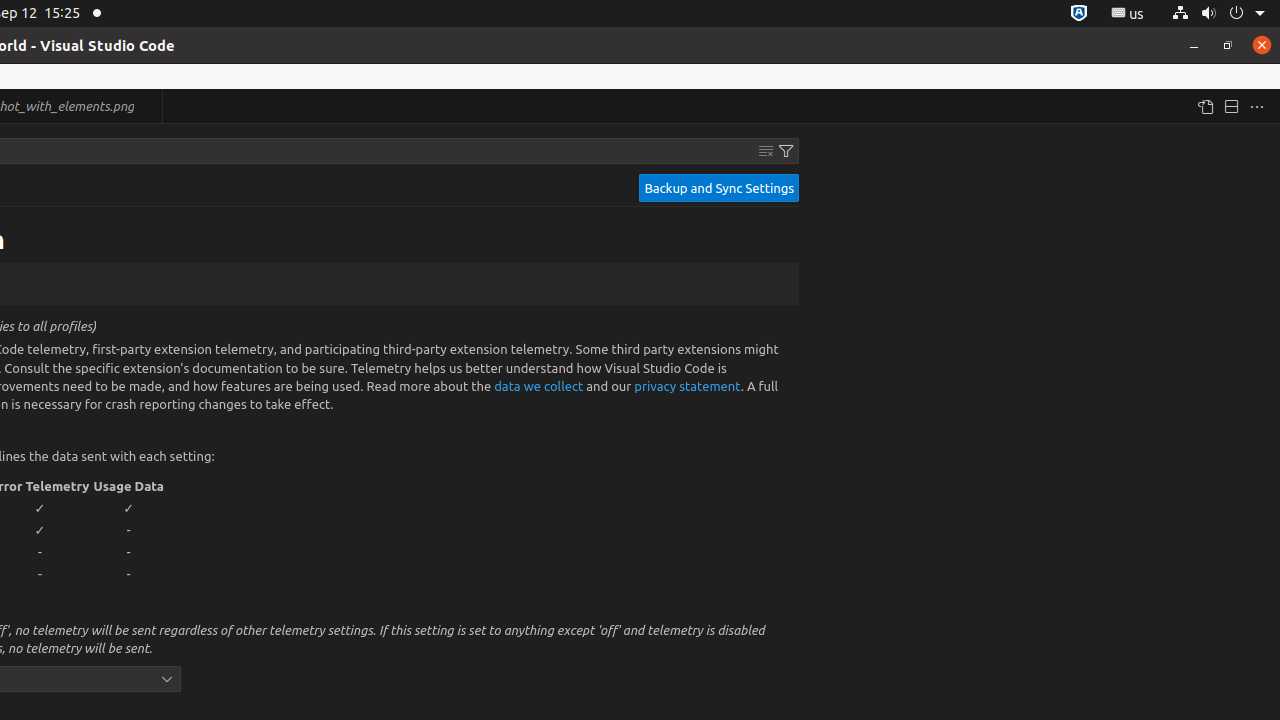 The image size is (1280, 720). I want to click on More Actions..., so click(1257, 106).